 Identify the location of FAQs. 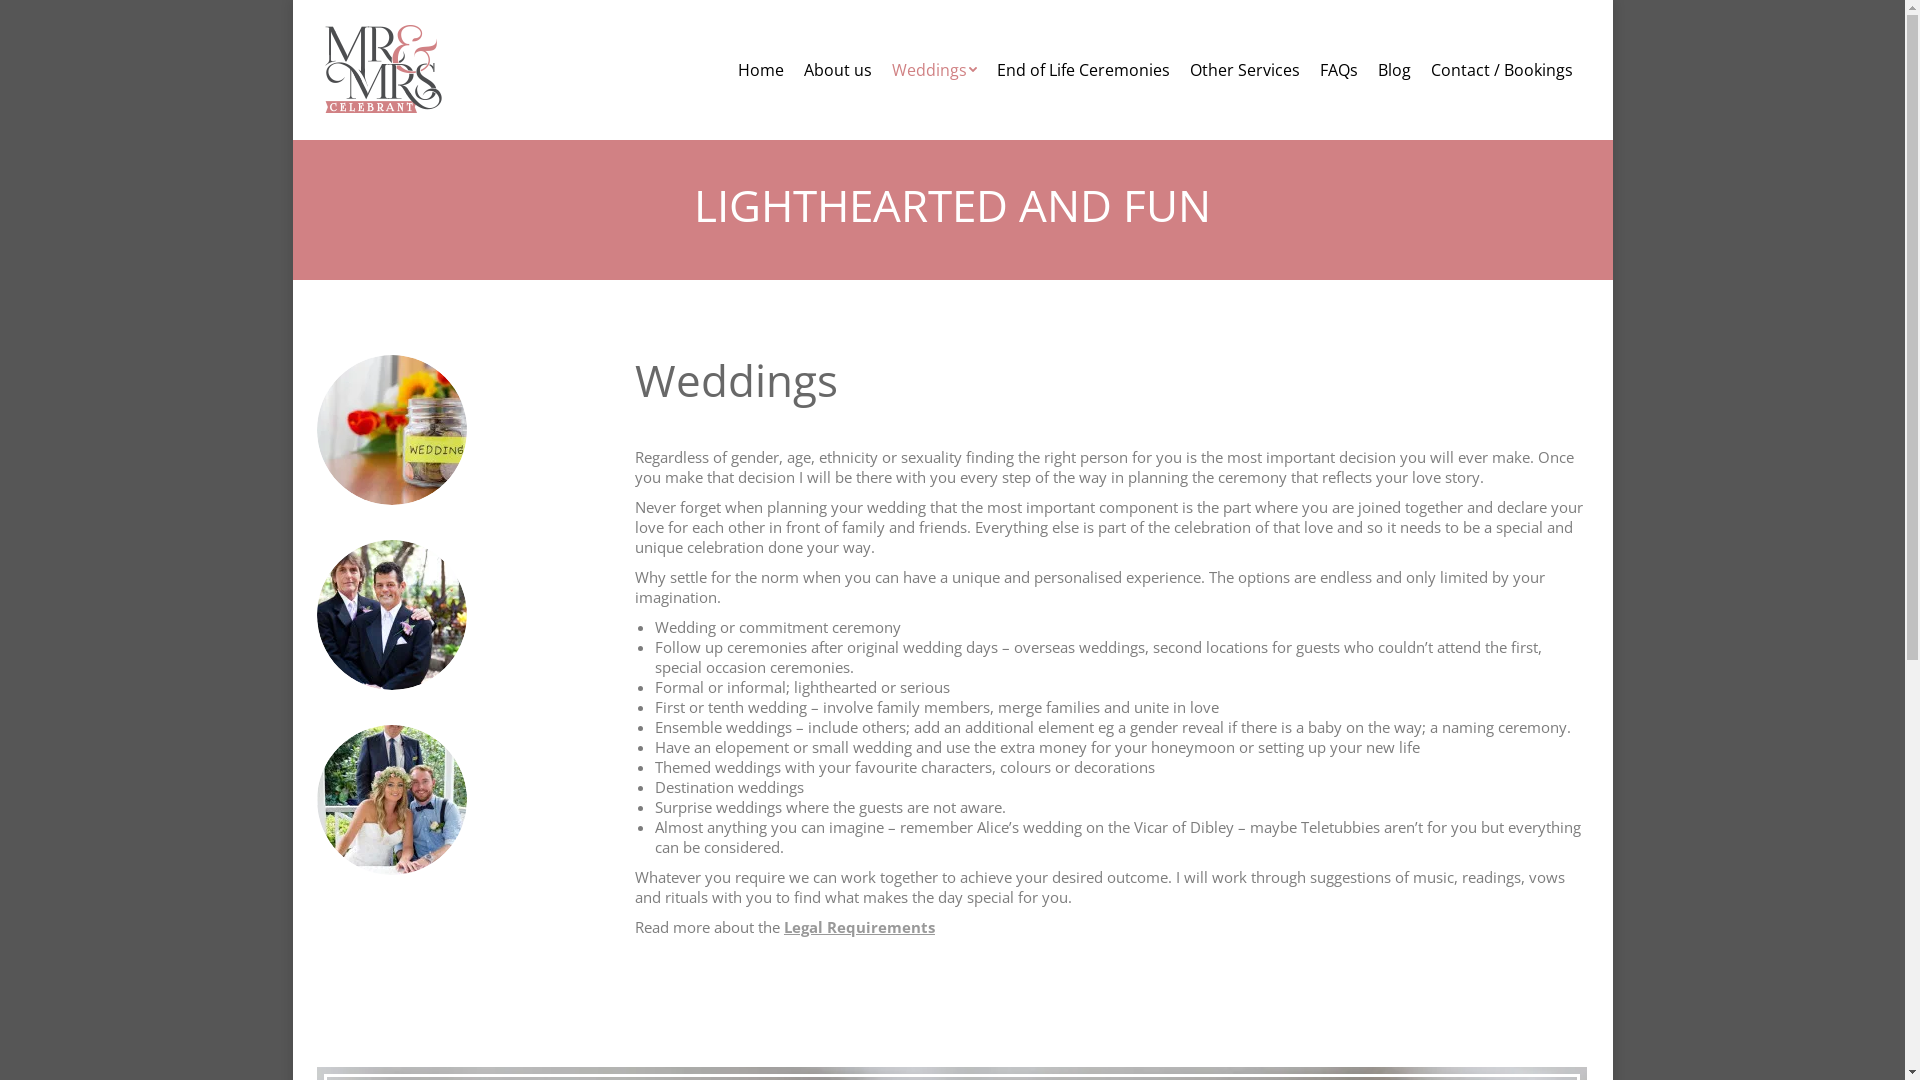
(1339, 70).